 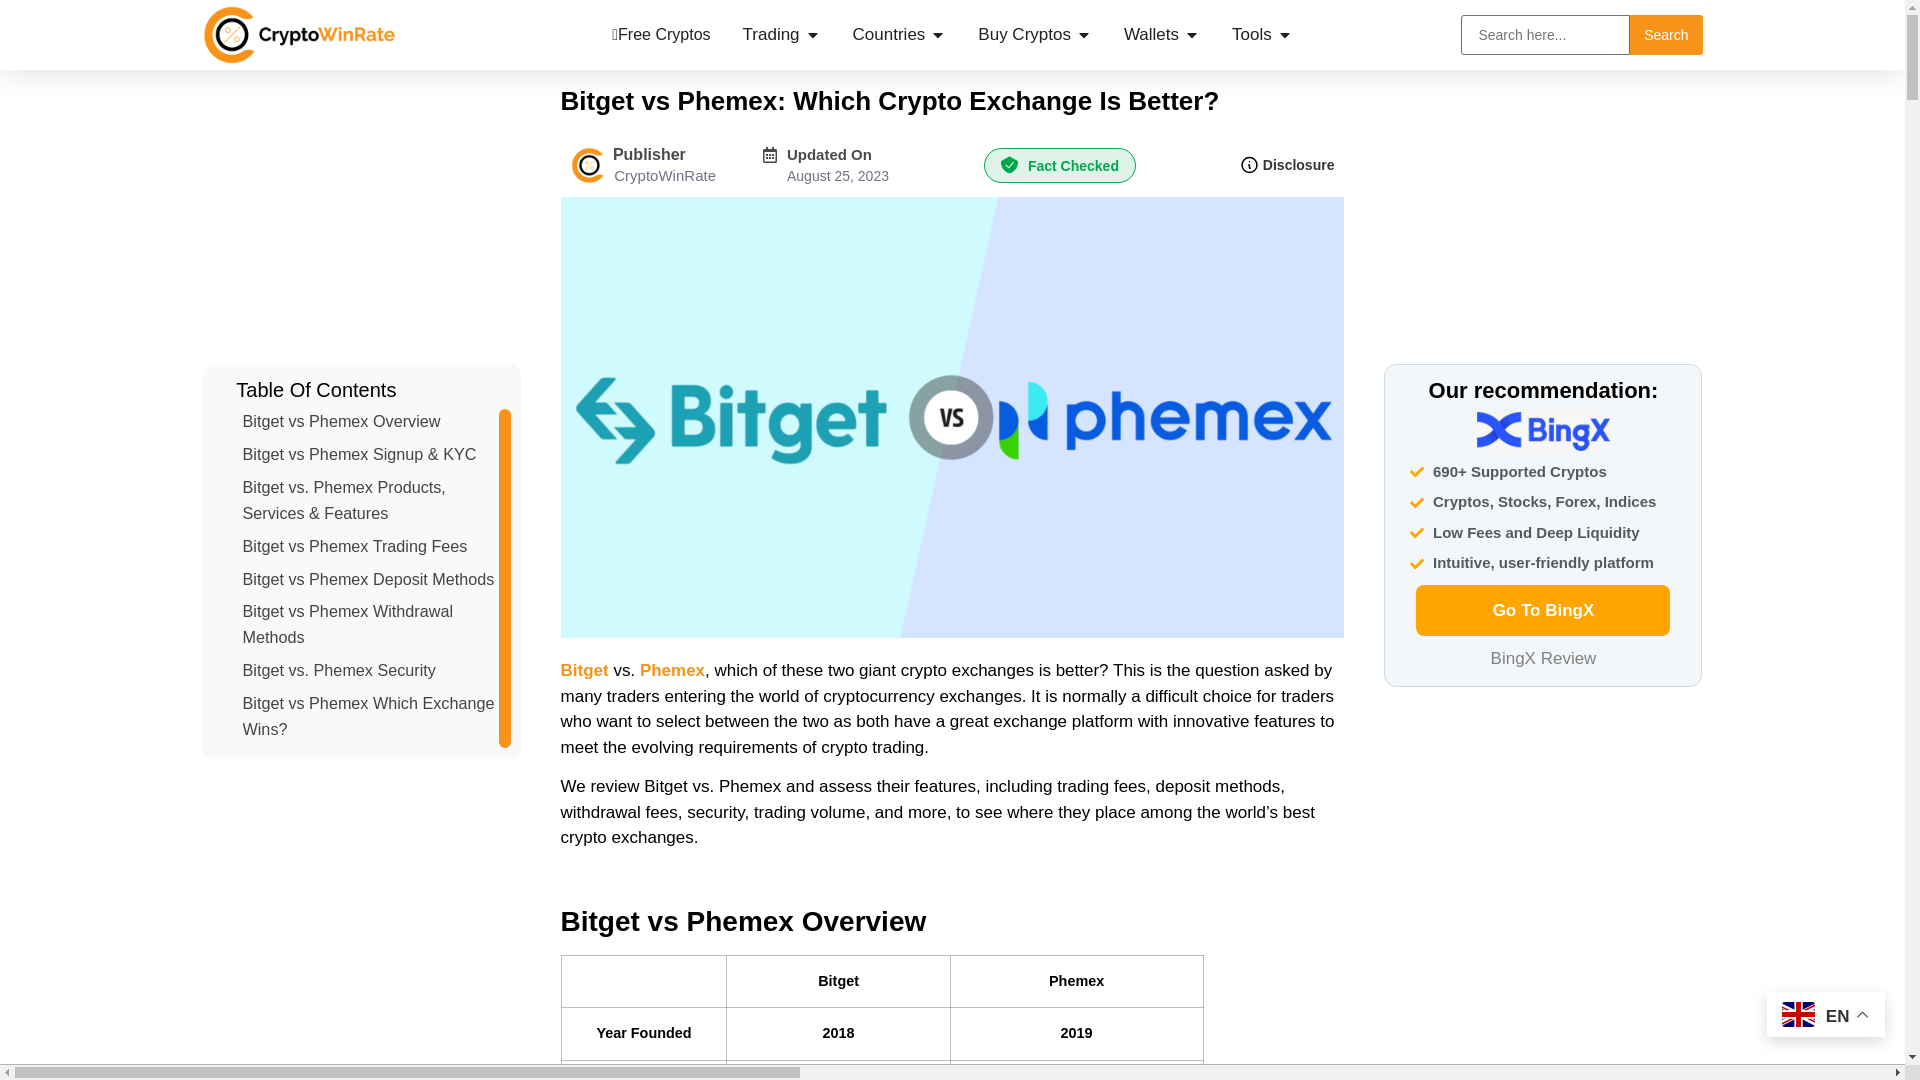 I want to click on Bitget vs Phemex Withdrawal Methods, so click(x=369, y=625).